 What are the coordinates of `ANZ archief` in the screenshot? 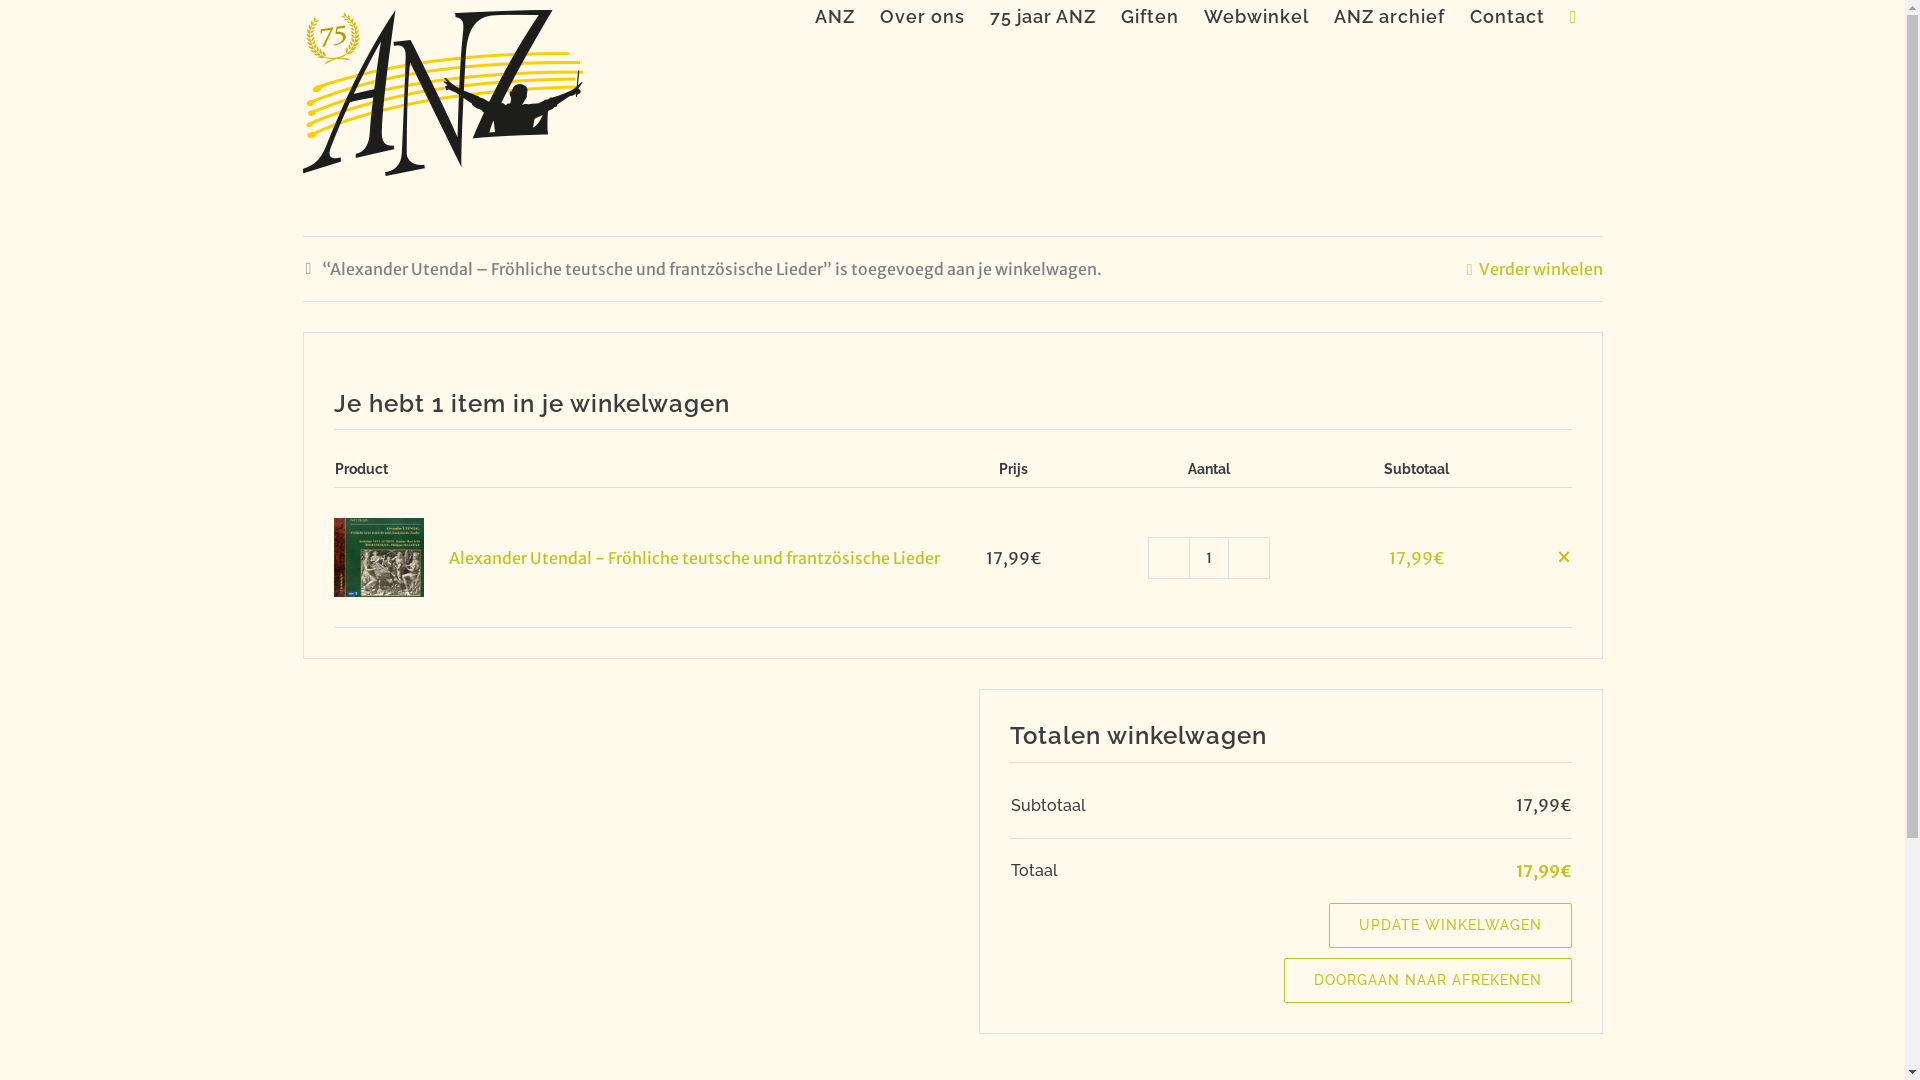 It's located at (1390, 15).